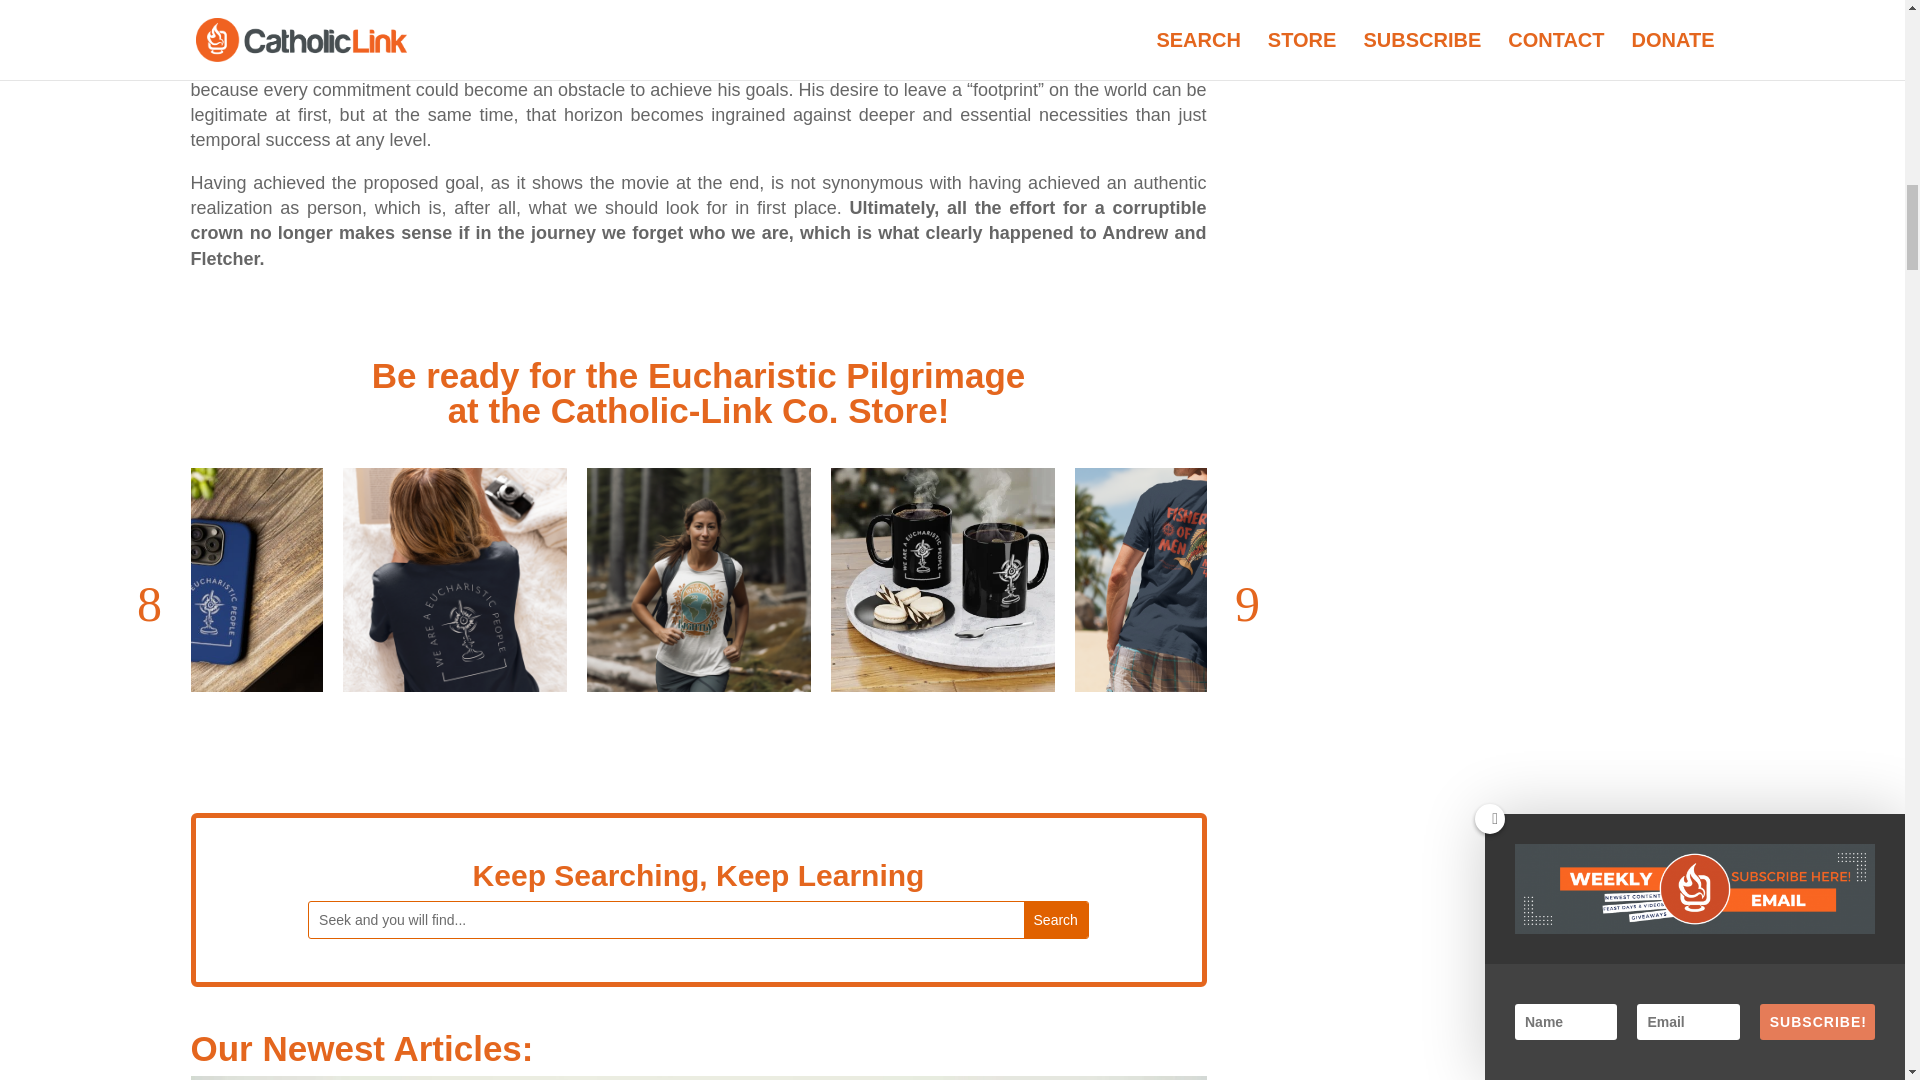 Image resolution: width=1920 pixels, height=1080 pixels. Describe the element at coordinates (1056, 920) in the screenshot. I see `Search` at that location.